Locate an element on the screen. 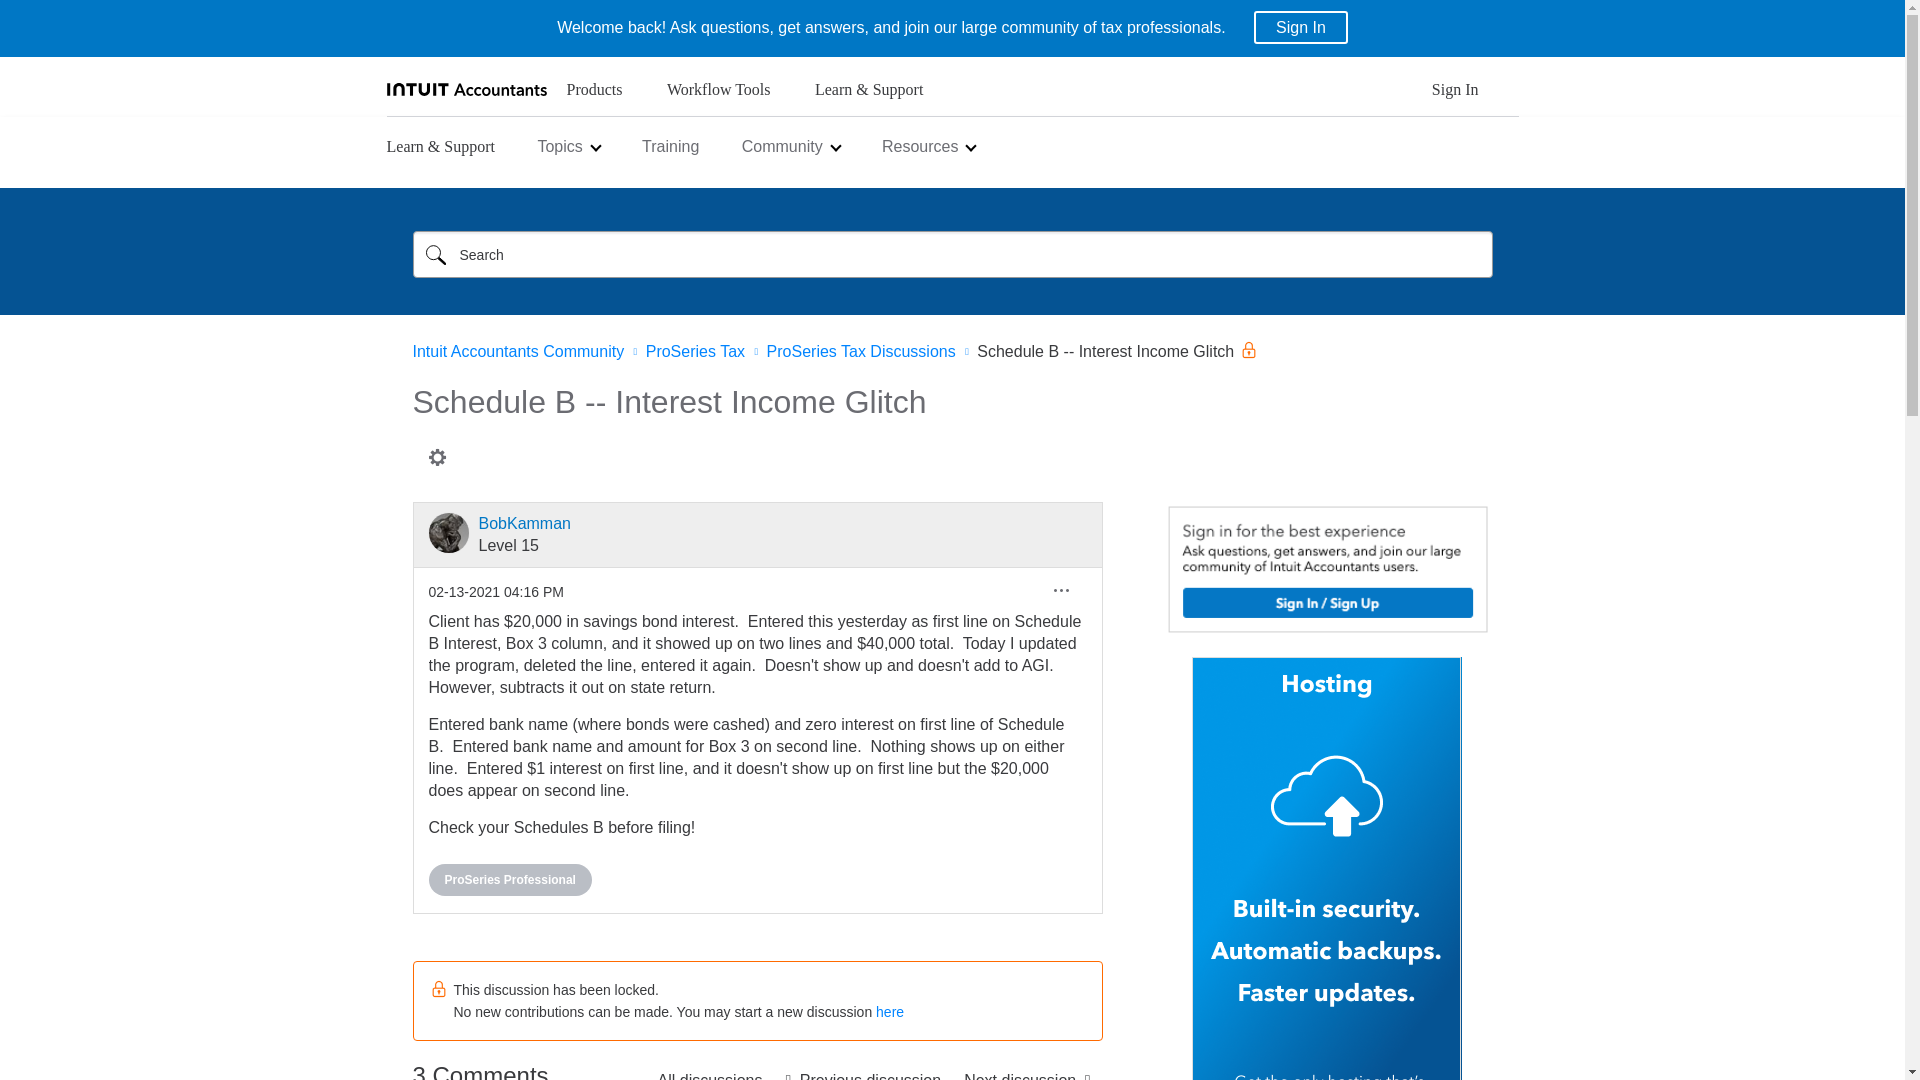 The image size is (1920, 1080). fast path expired is located at coordinates (1027, 1070).